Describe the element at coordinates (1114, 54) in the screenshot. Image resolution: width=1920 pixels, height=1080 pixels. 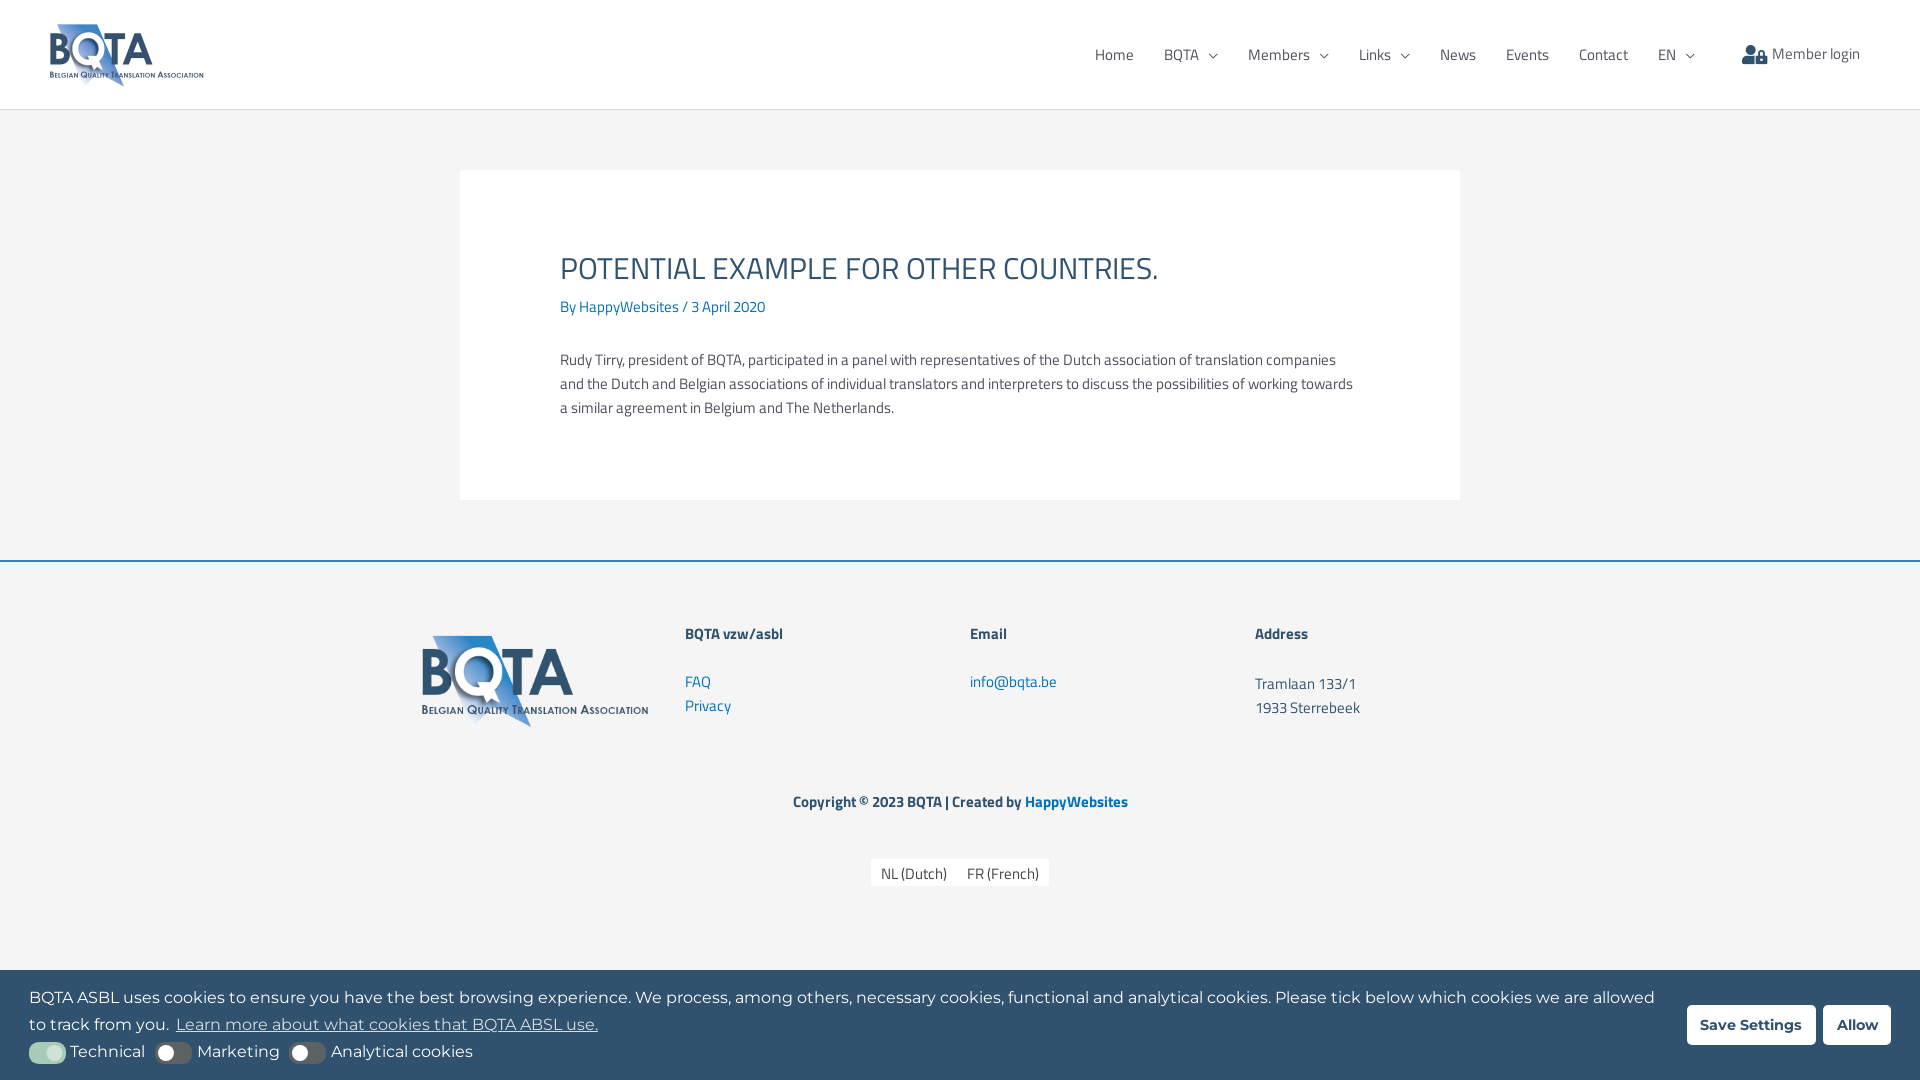
I see `Home` at that location.